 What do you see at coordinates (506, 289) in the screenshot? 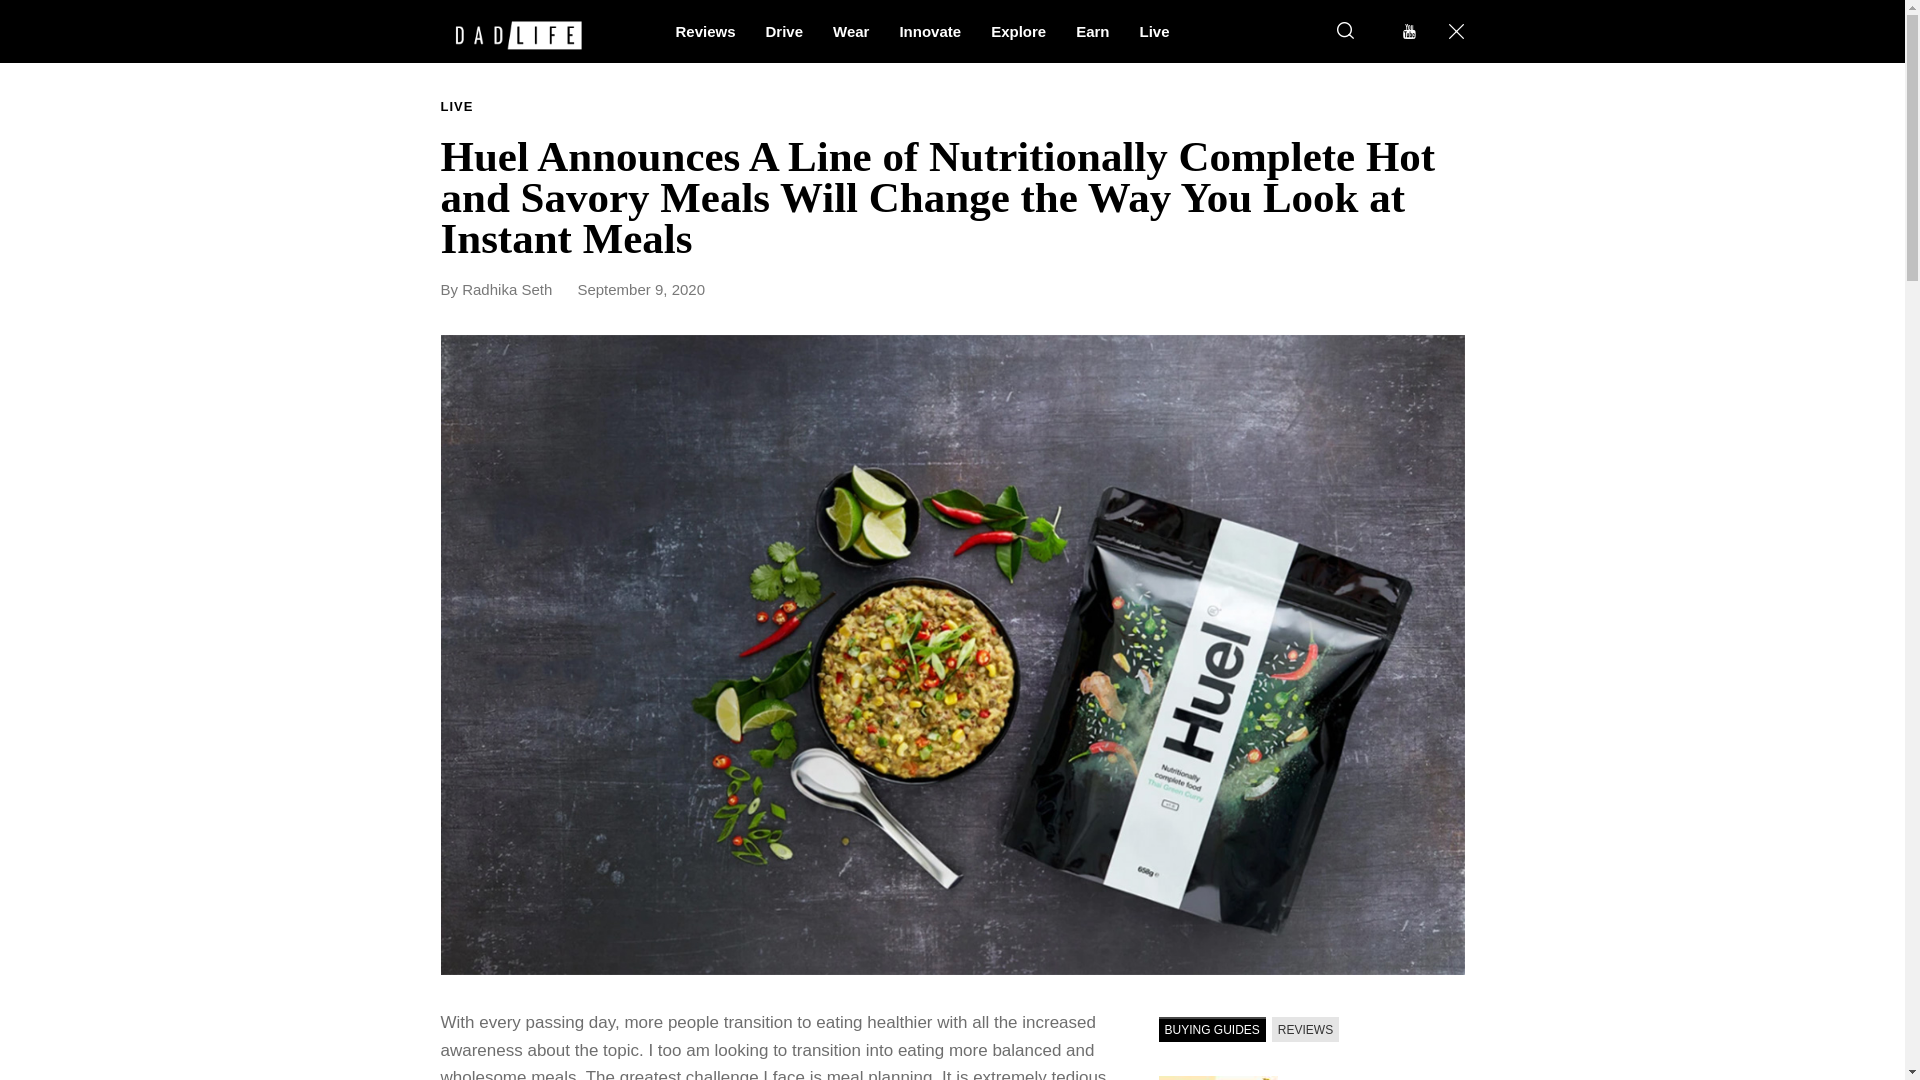
I see `By Radhika Seth` at bounding box center [506, 289].